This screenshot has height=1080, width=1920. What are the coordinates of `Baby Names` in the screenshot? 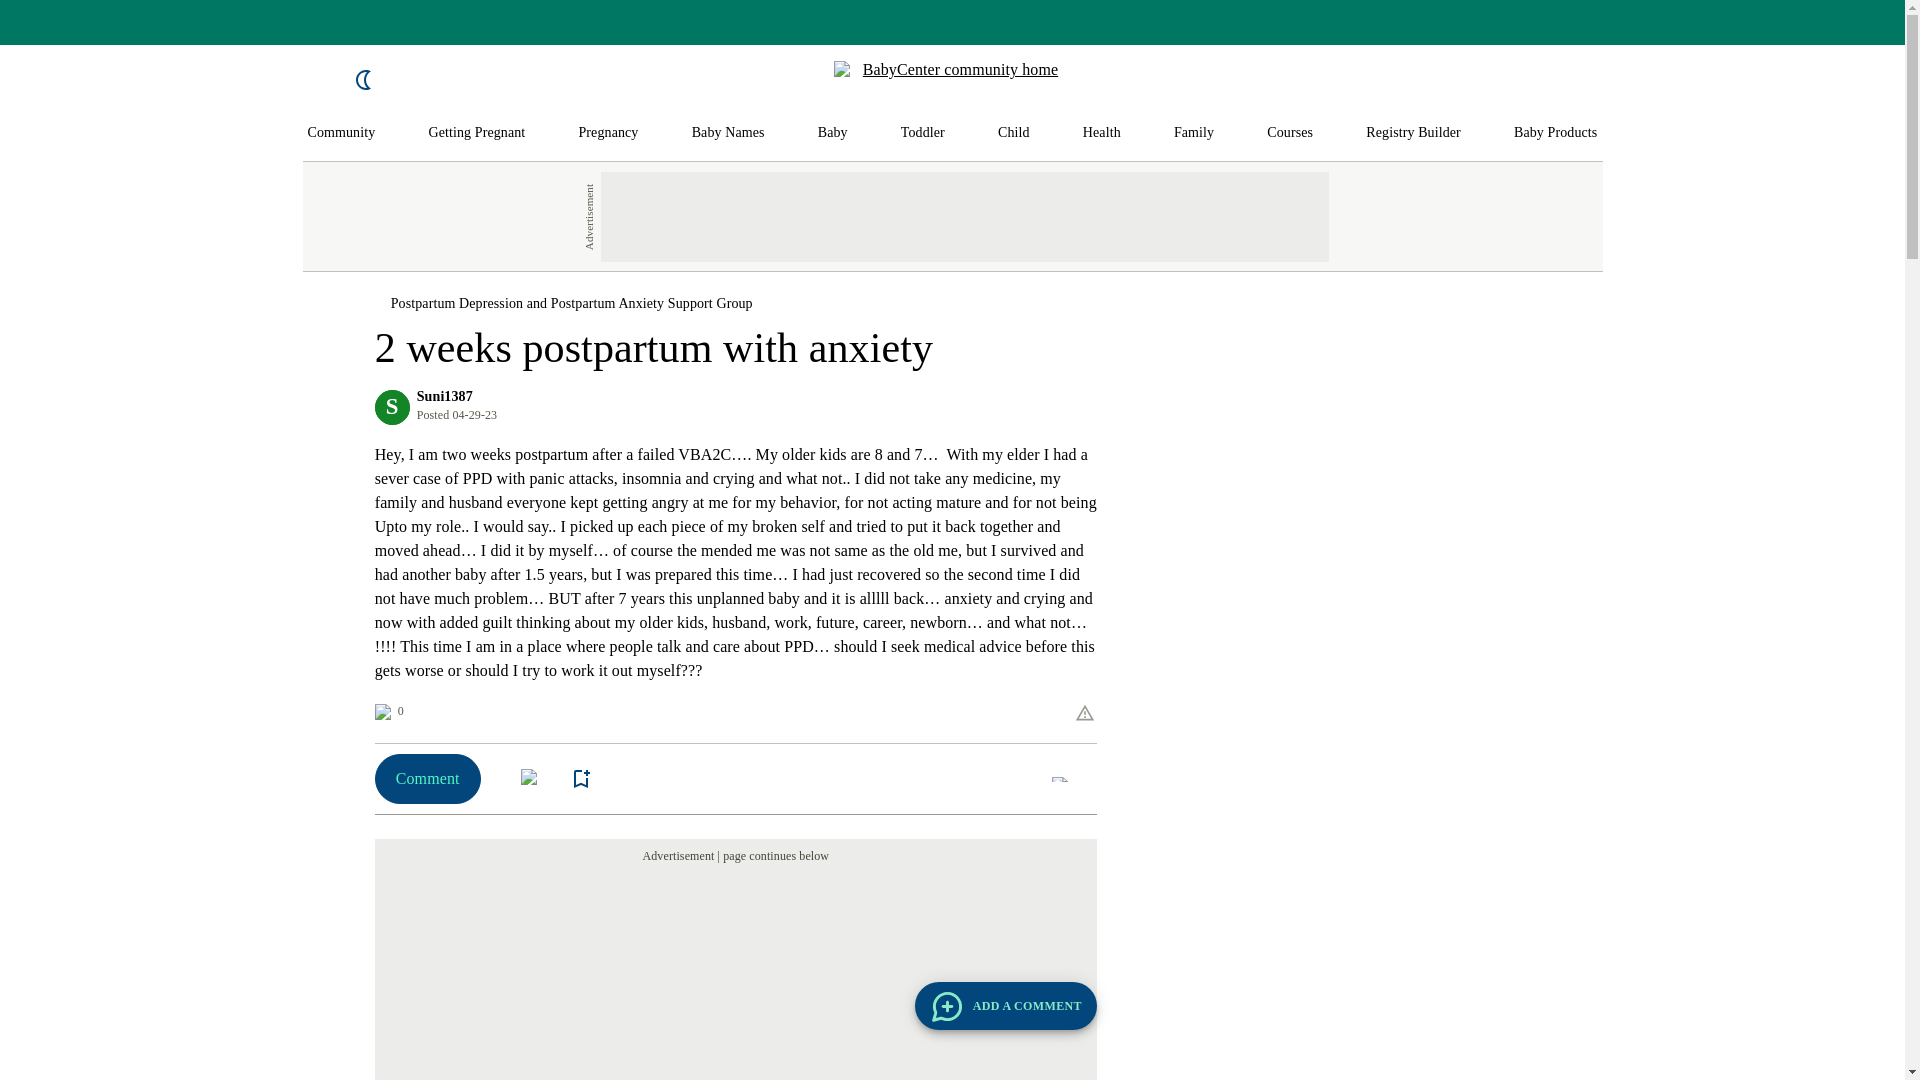 It's located at (728, 133).